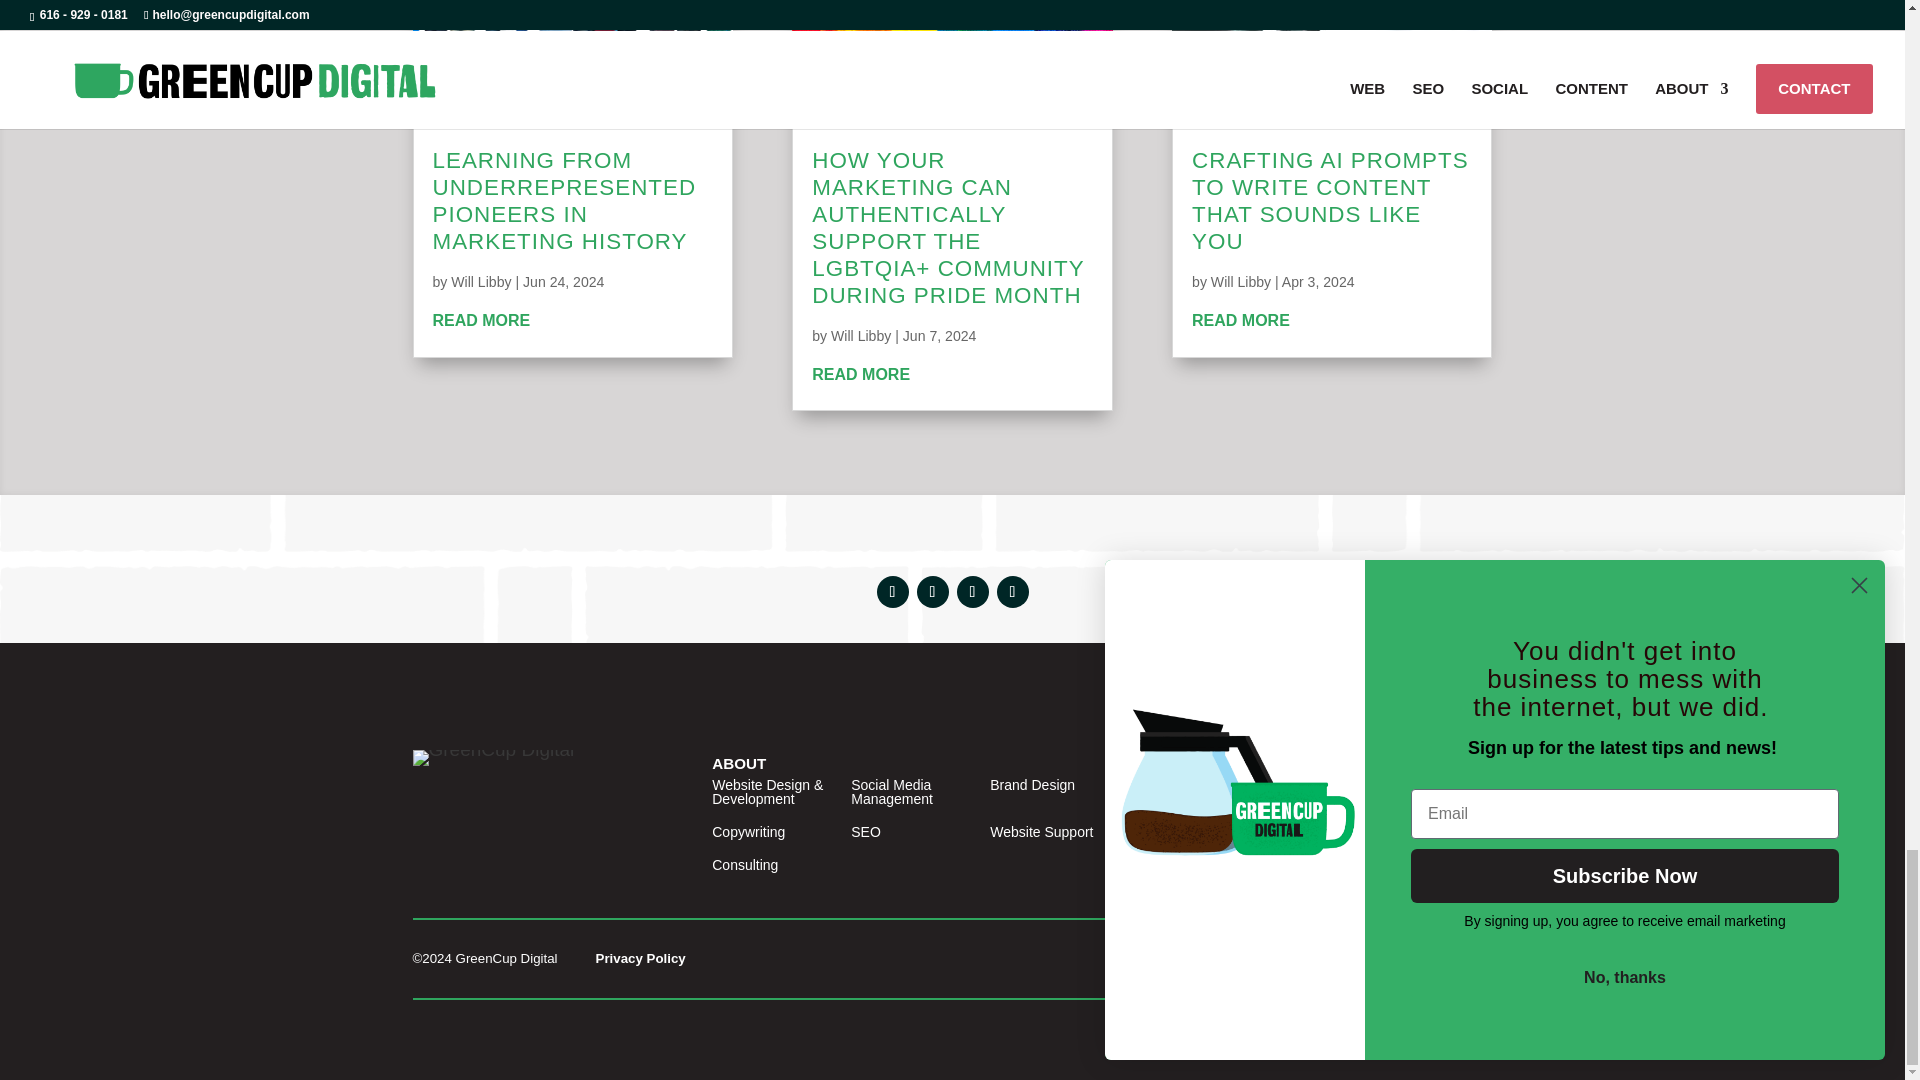 The height and width of the screenshot is (1080, 1920). I want to click on Follow on Instagram, so click(1012, 592).